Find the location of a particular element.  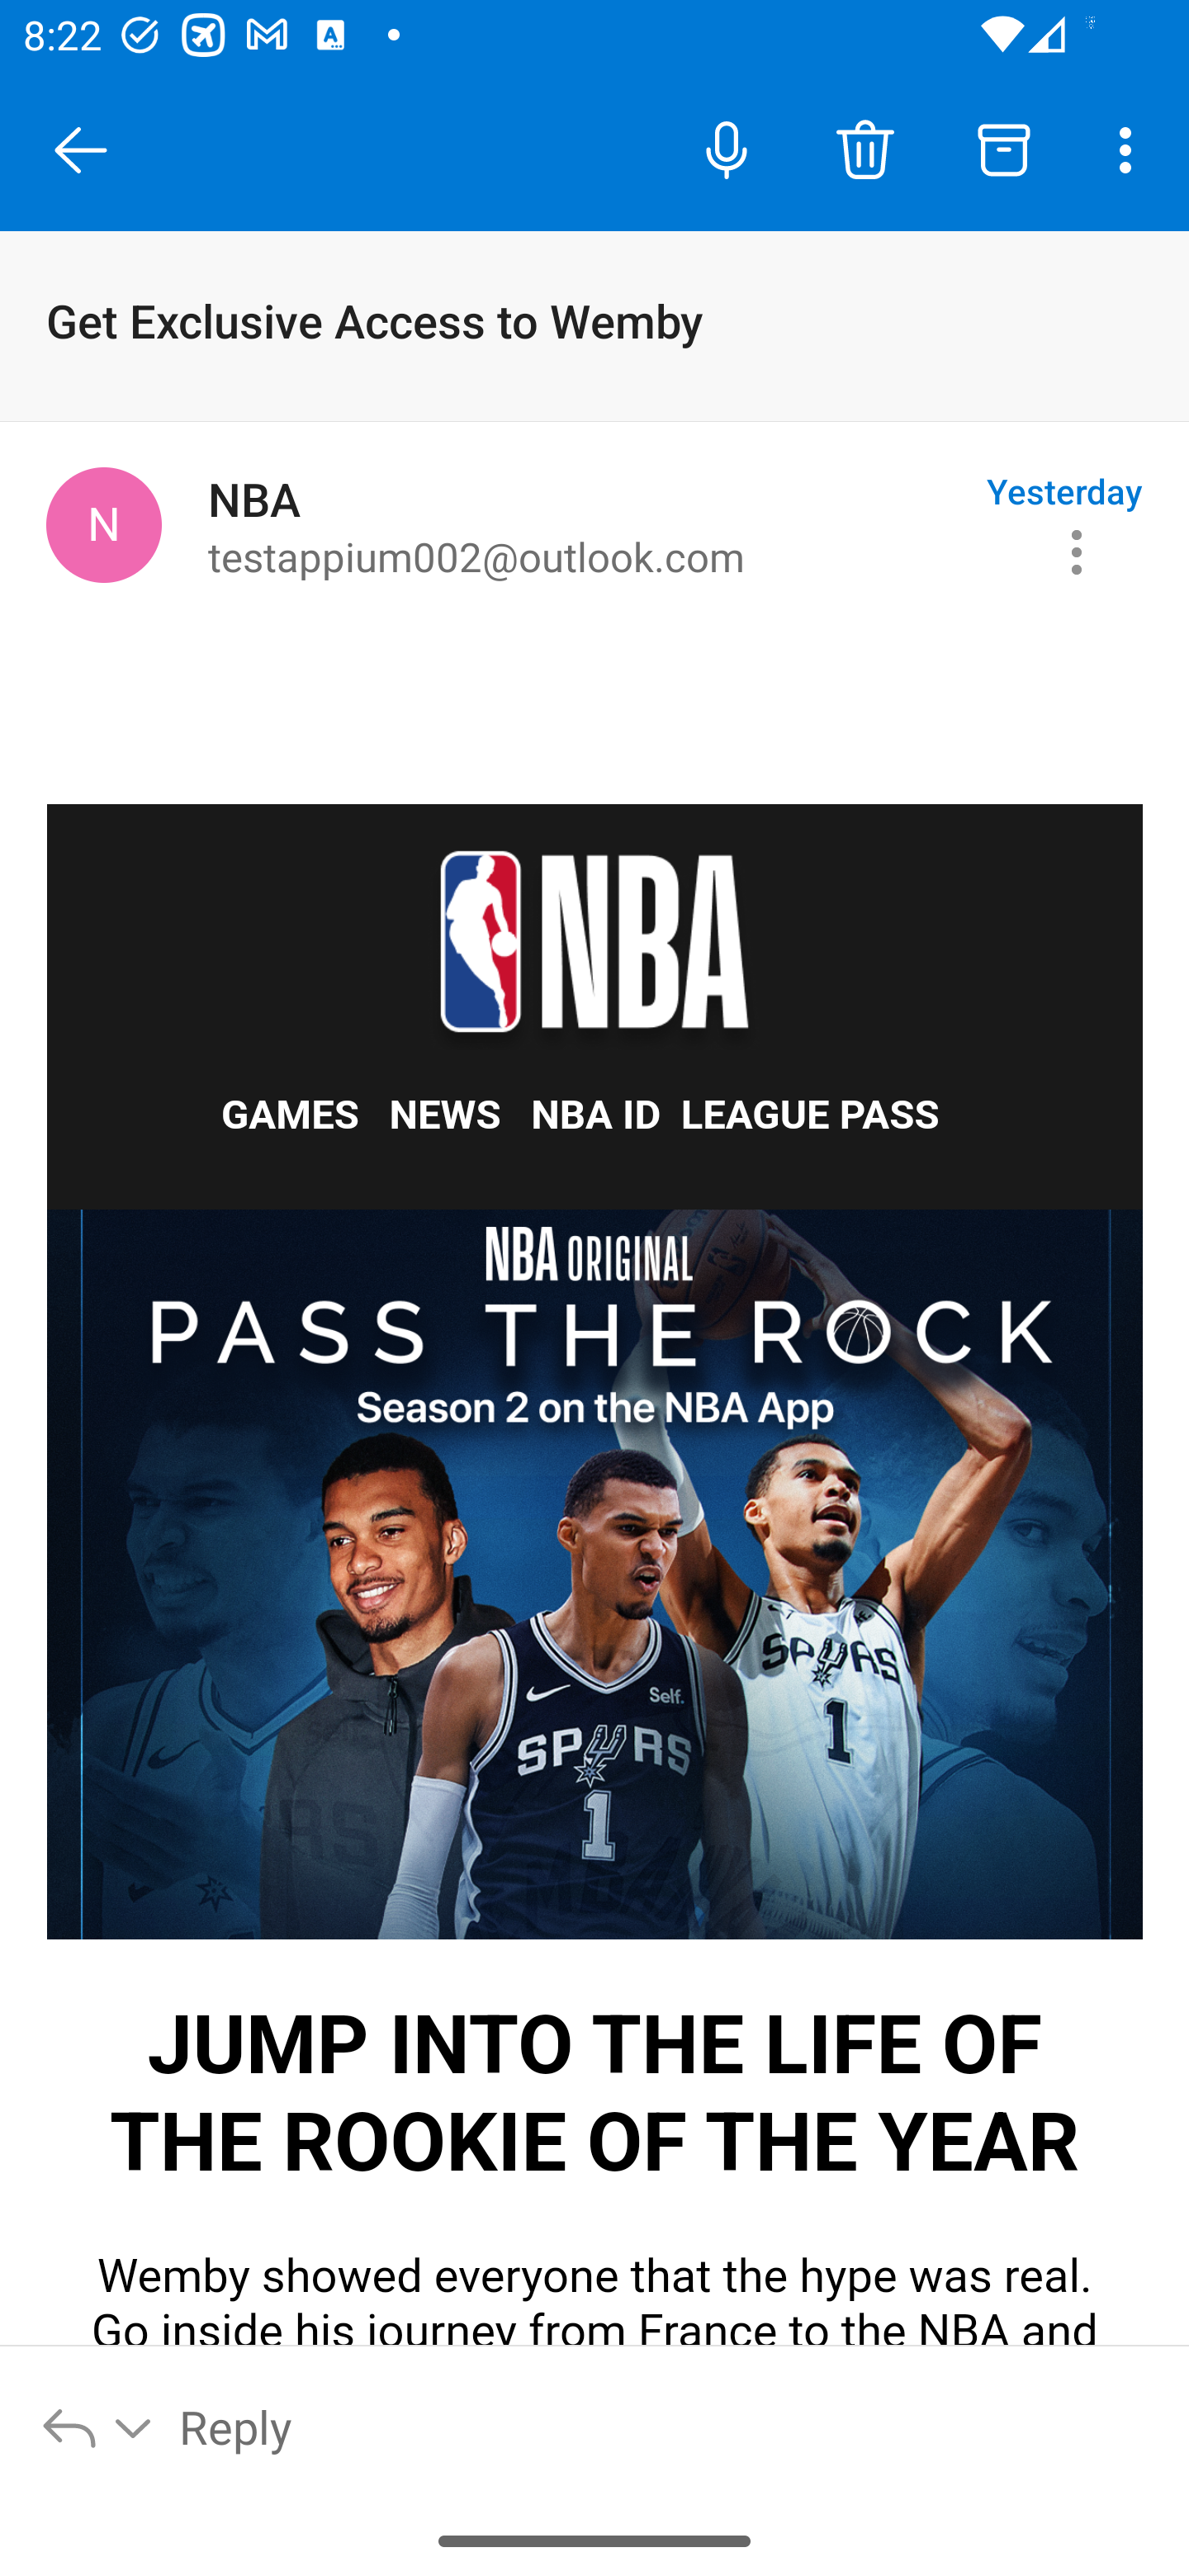

NBA
to testappium002@outlook.com is located at coordinates (585, 525).